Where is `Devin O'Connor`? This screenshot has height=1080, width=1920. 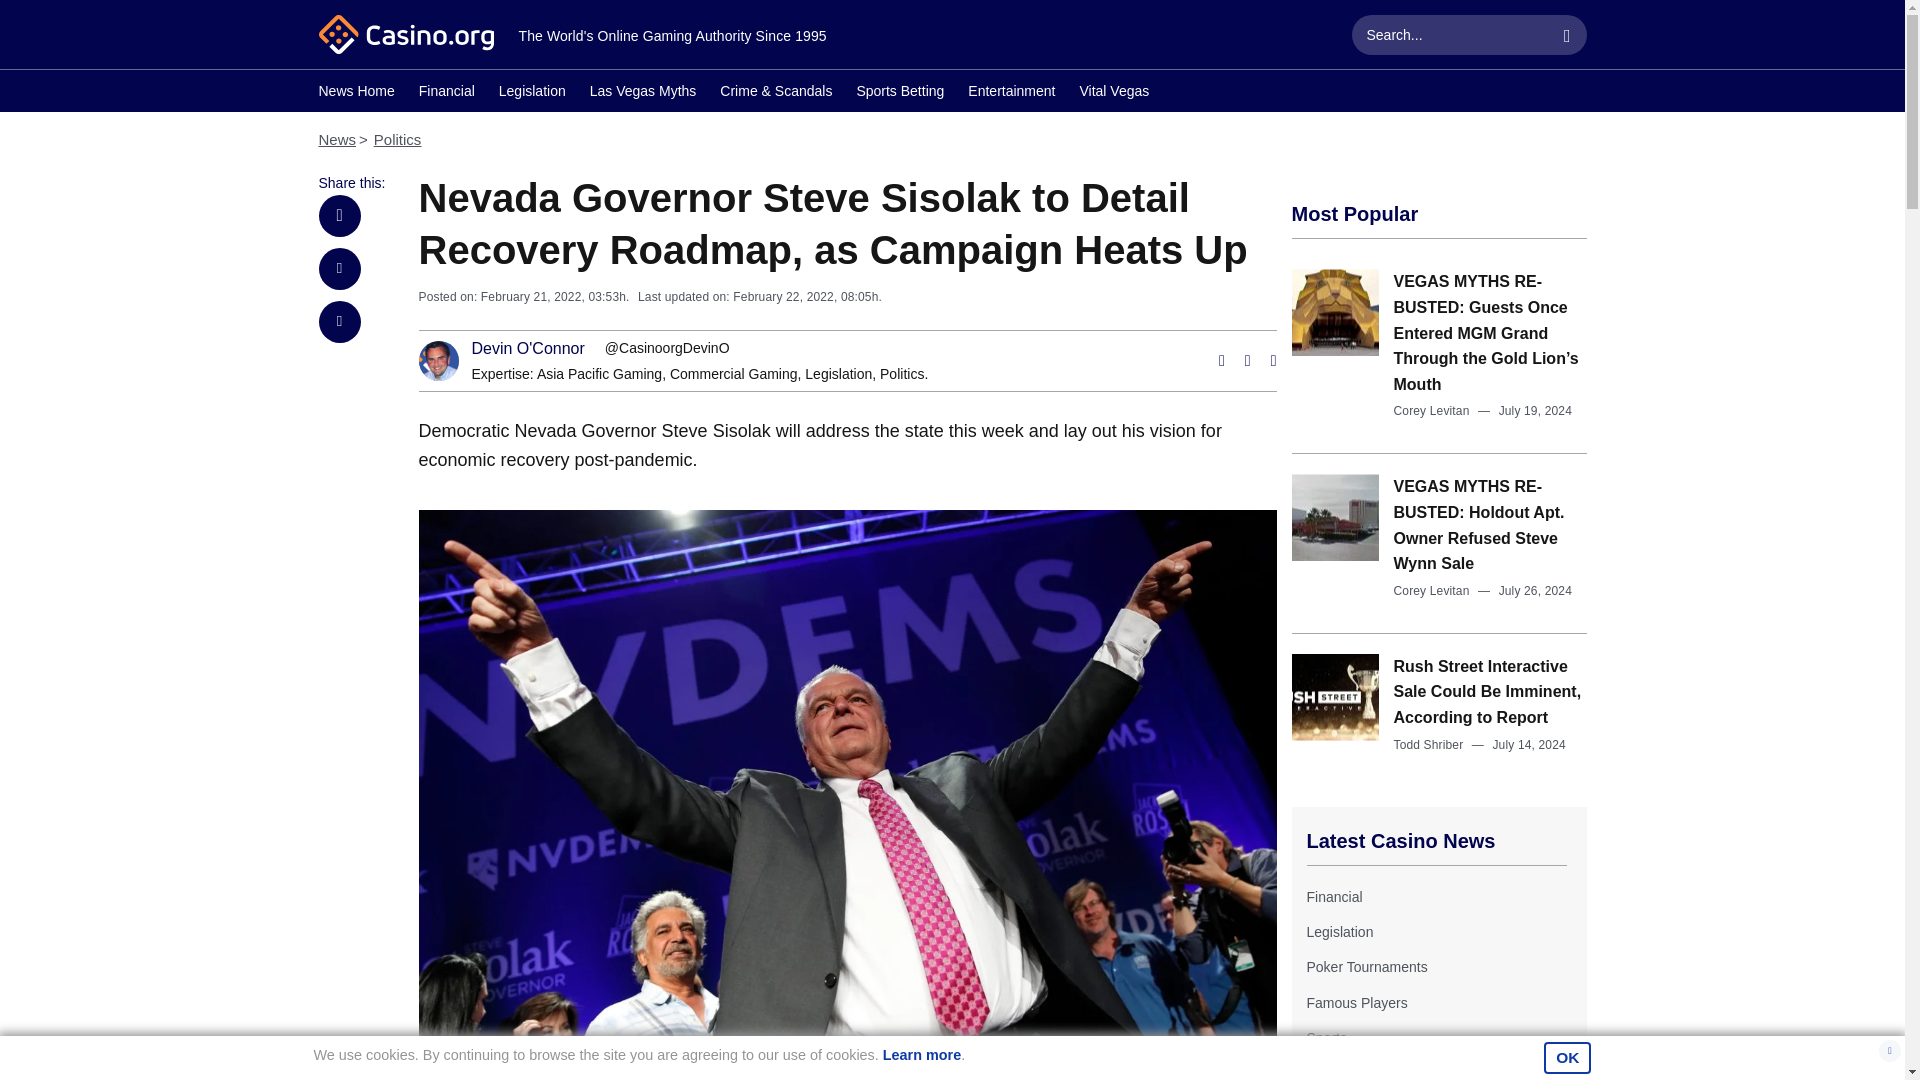
Devin O'Connor is located at coordinates (528, 349).